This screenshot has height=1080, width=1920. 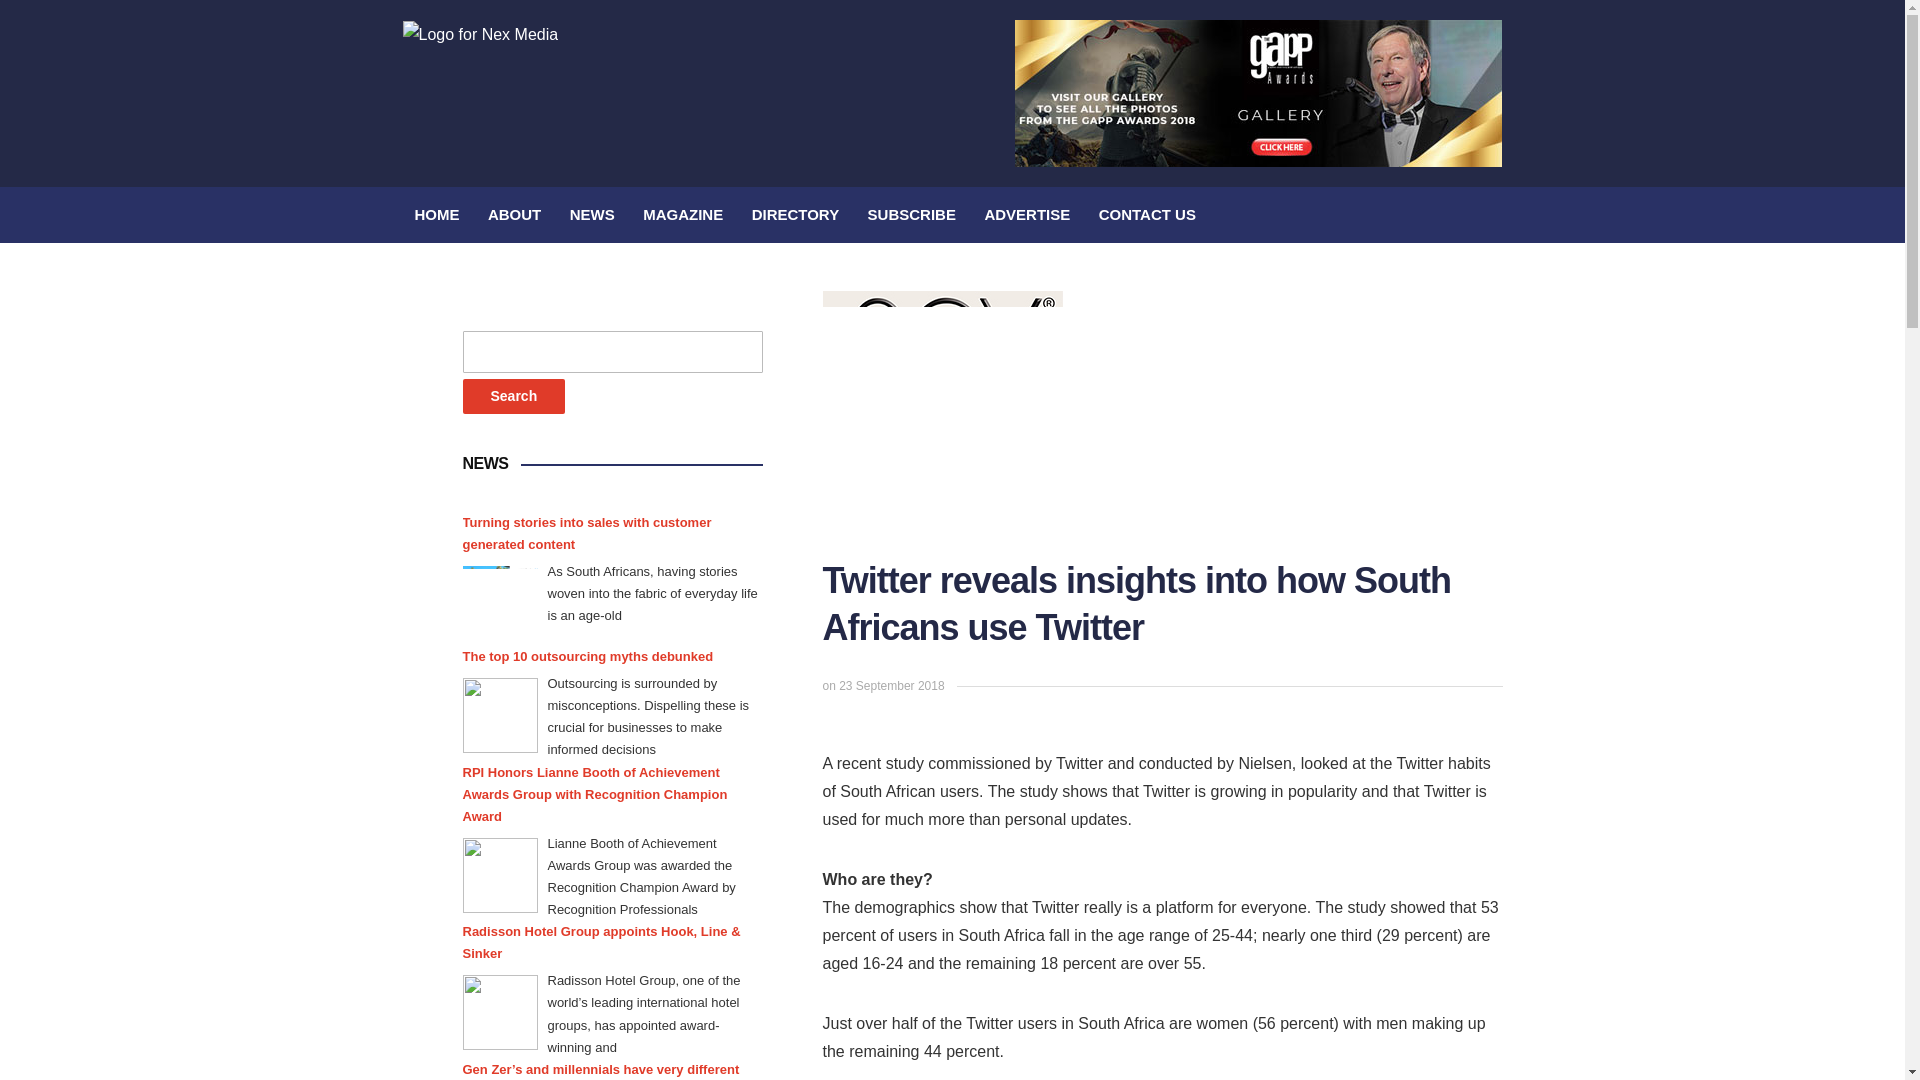 I want to click on ADVERTISE, so click(x=1026, y=214).